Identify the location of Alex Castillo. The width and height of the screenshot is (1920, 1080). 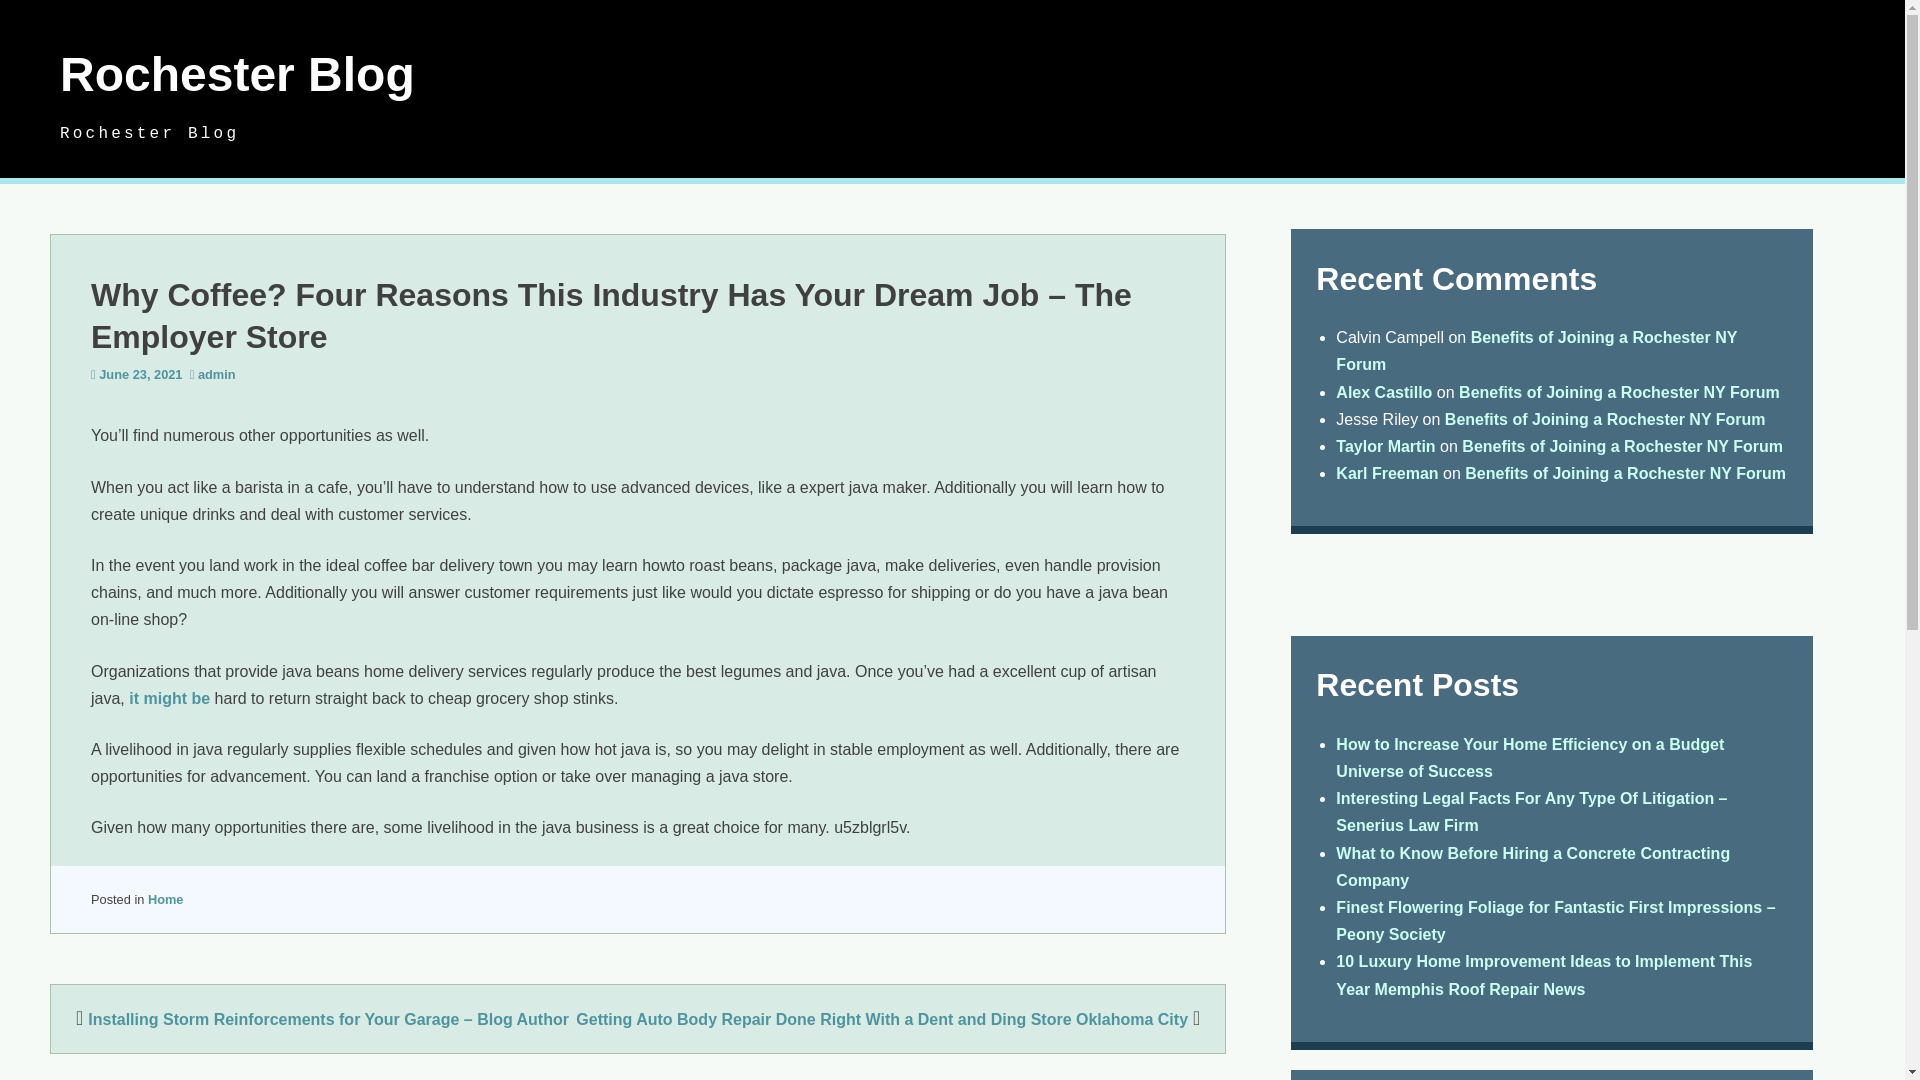
(1384, 392).